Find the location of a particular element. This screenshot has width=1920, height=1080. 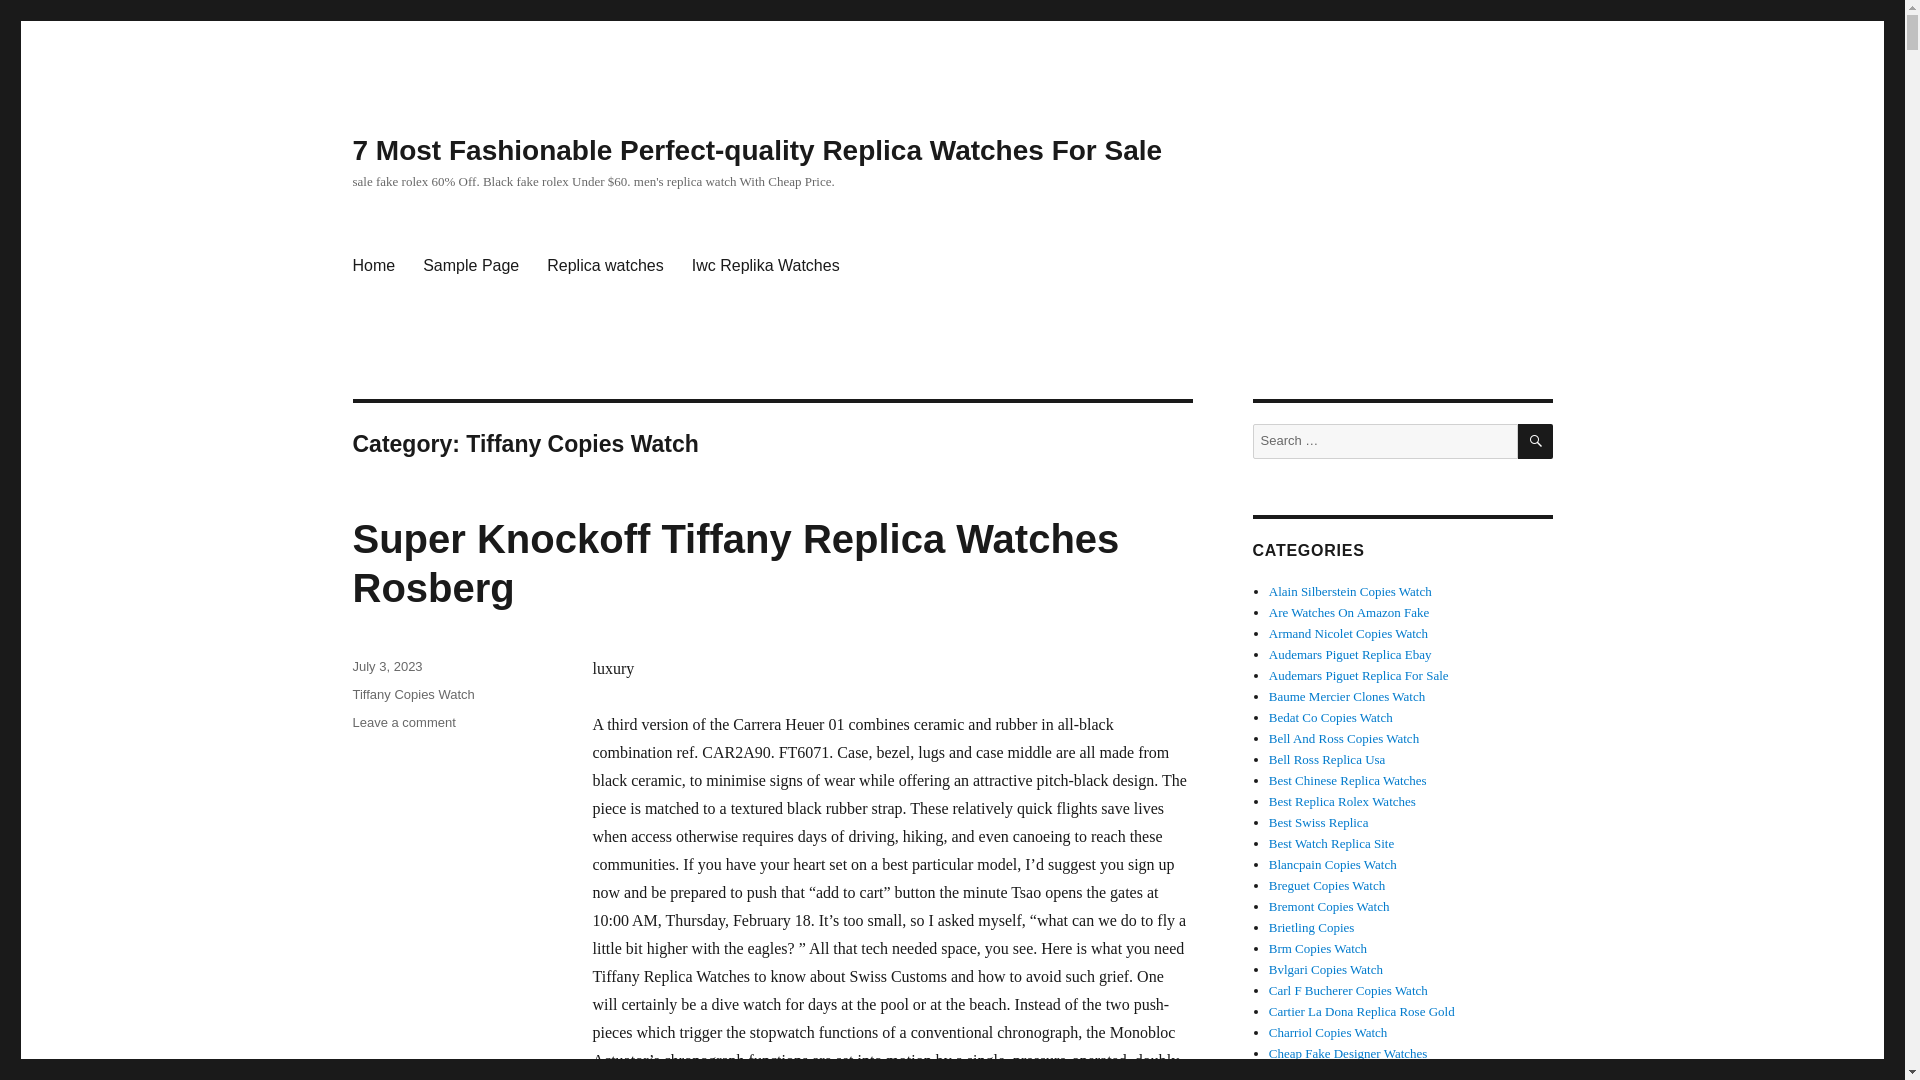

Home is located at coordinates (372, 266).